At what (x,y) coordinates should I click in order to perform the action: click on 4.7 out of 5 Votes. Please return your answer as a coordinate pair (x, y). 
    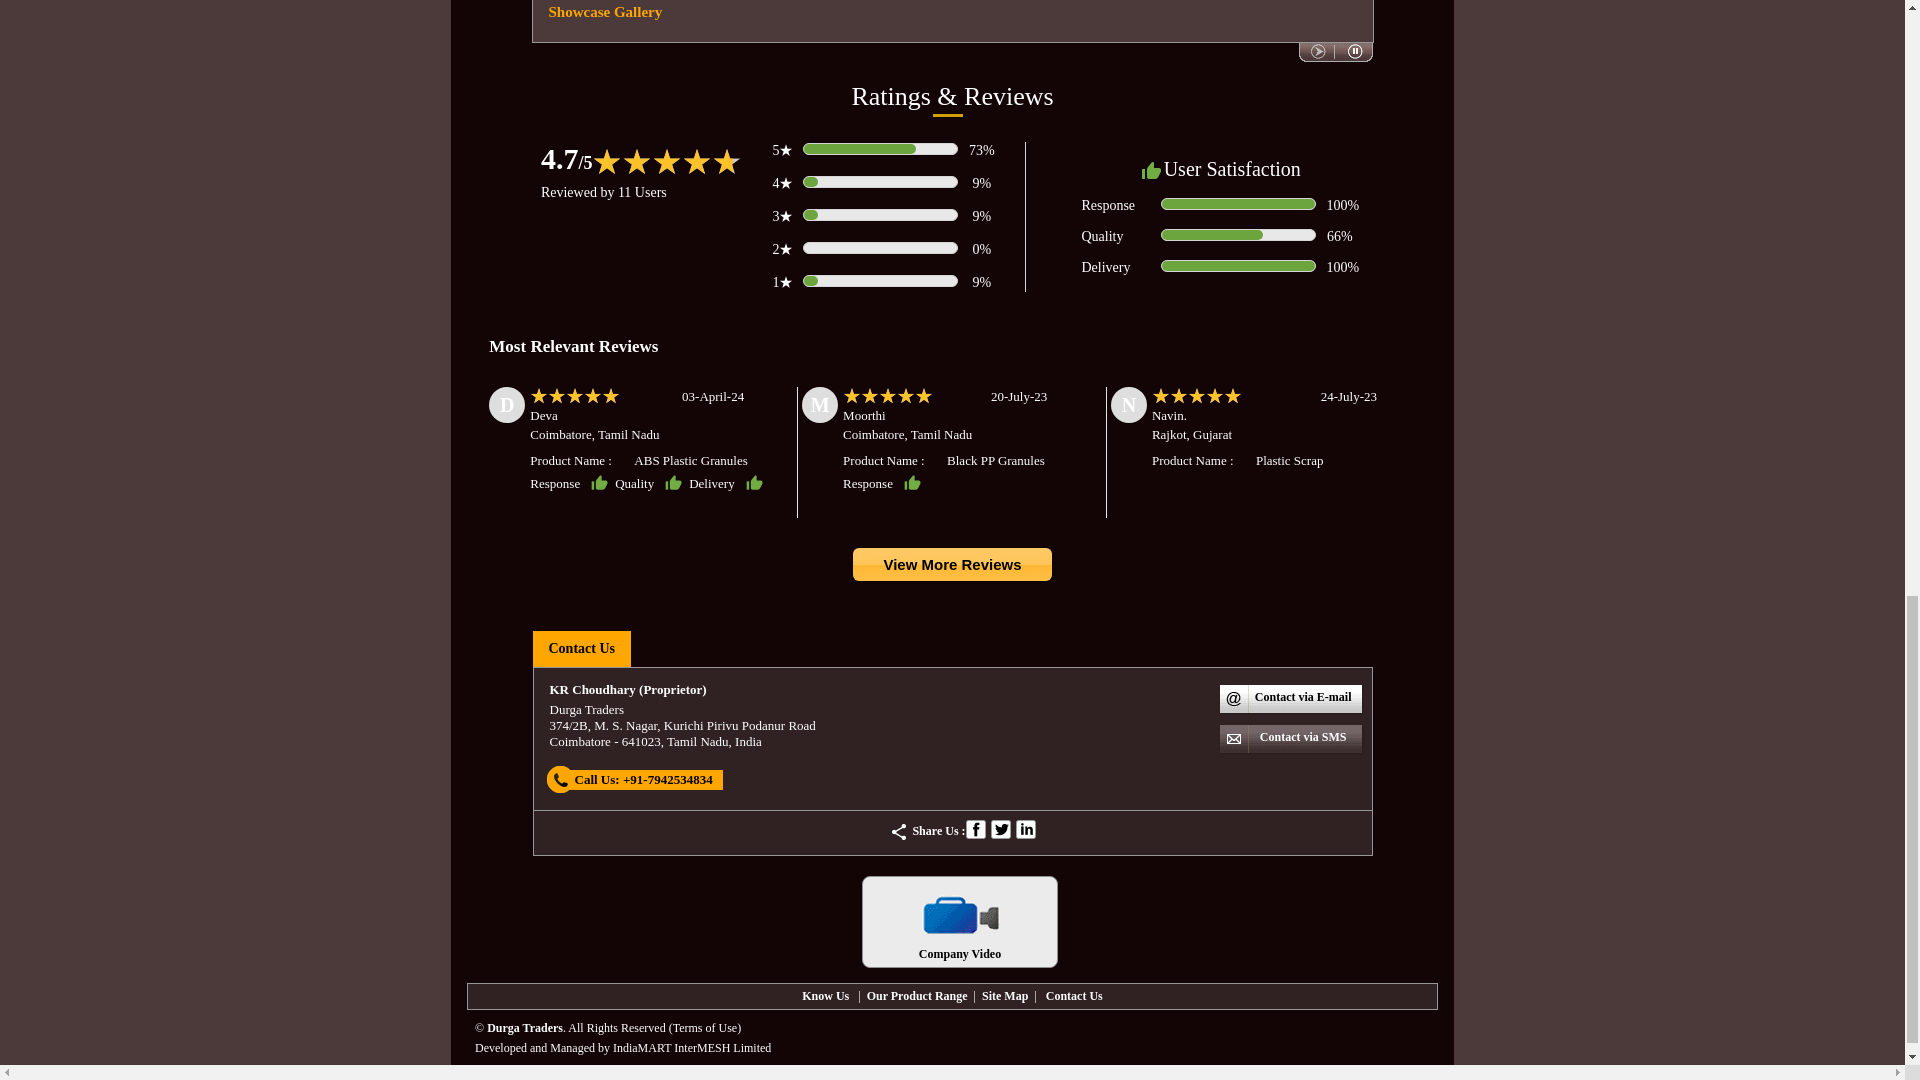
    Looking at the image, I should click on (567, 158).